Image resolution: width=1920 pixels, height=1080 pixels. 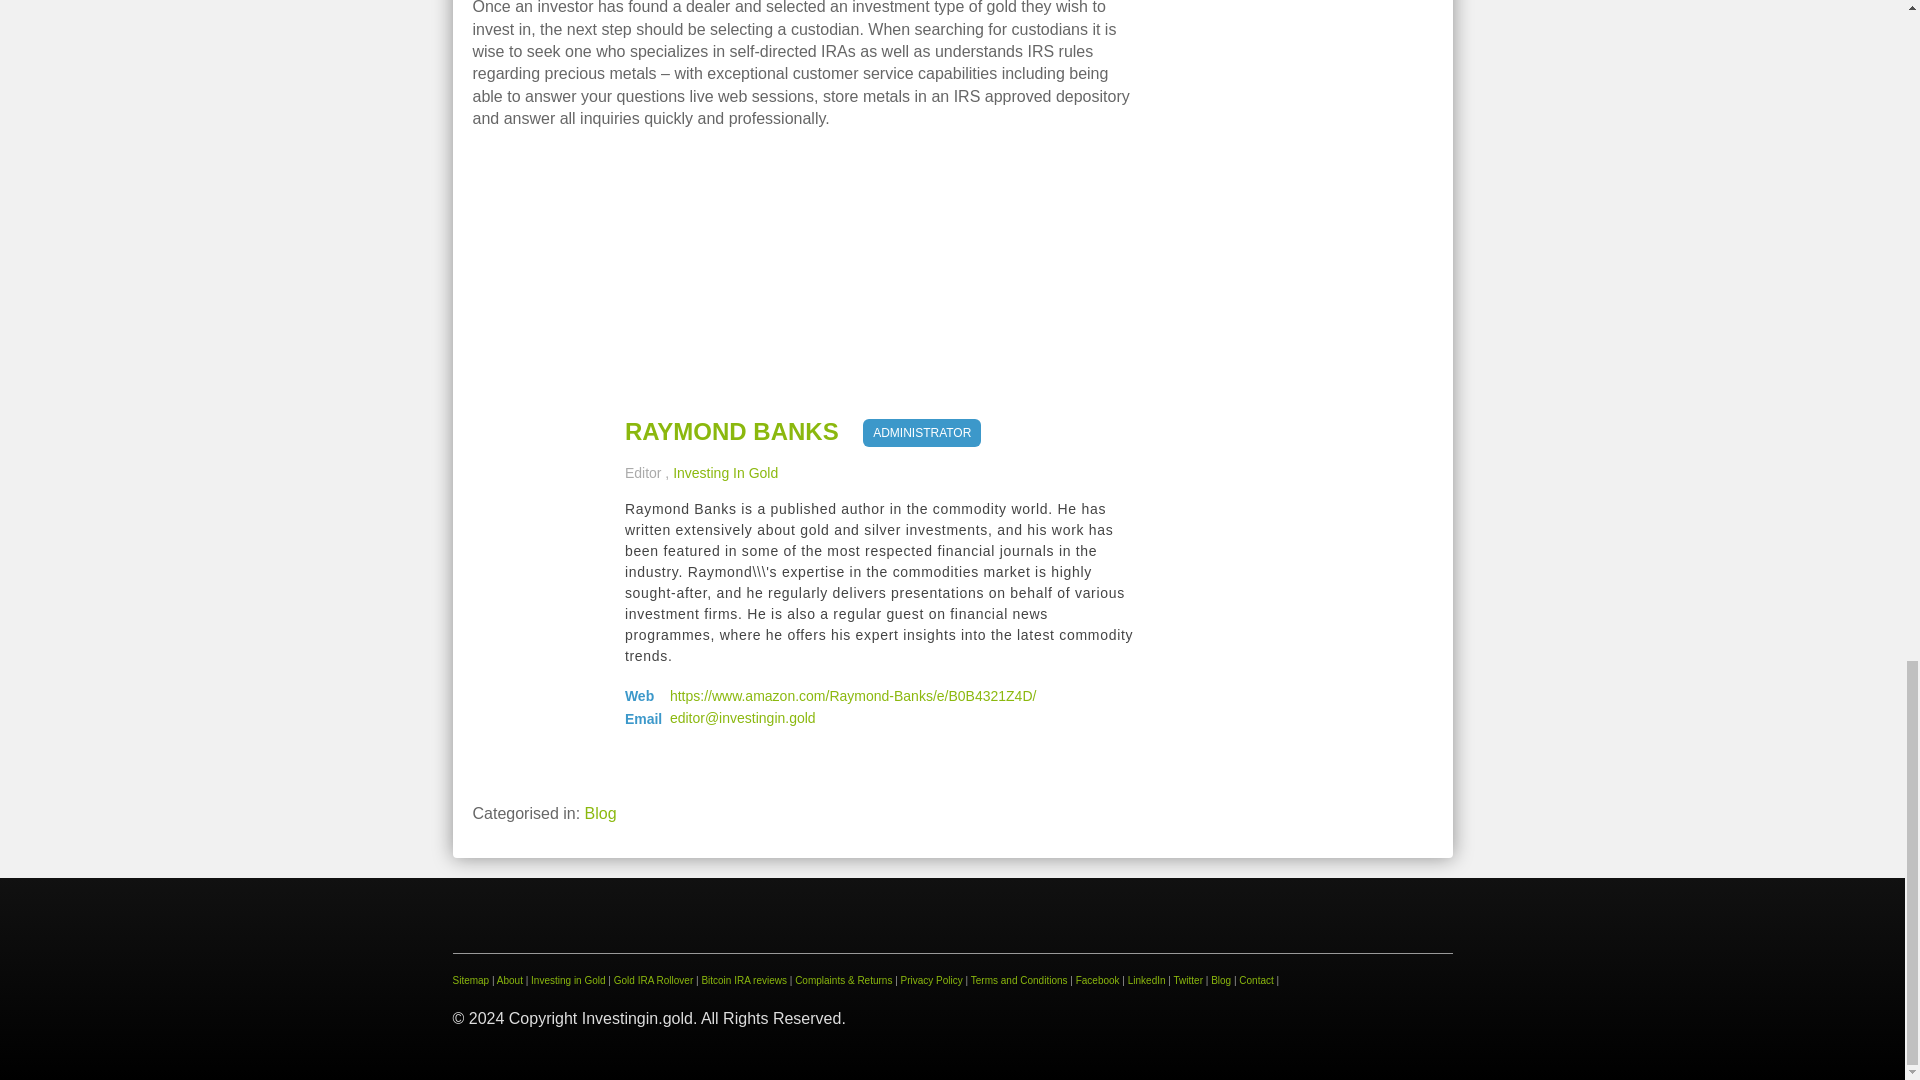 I want to click on Investing In Gold, so click(x=725, y=472).